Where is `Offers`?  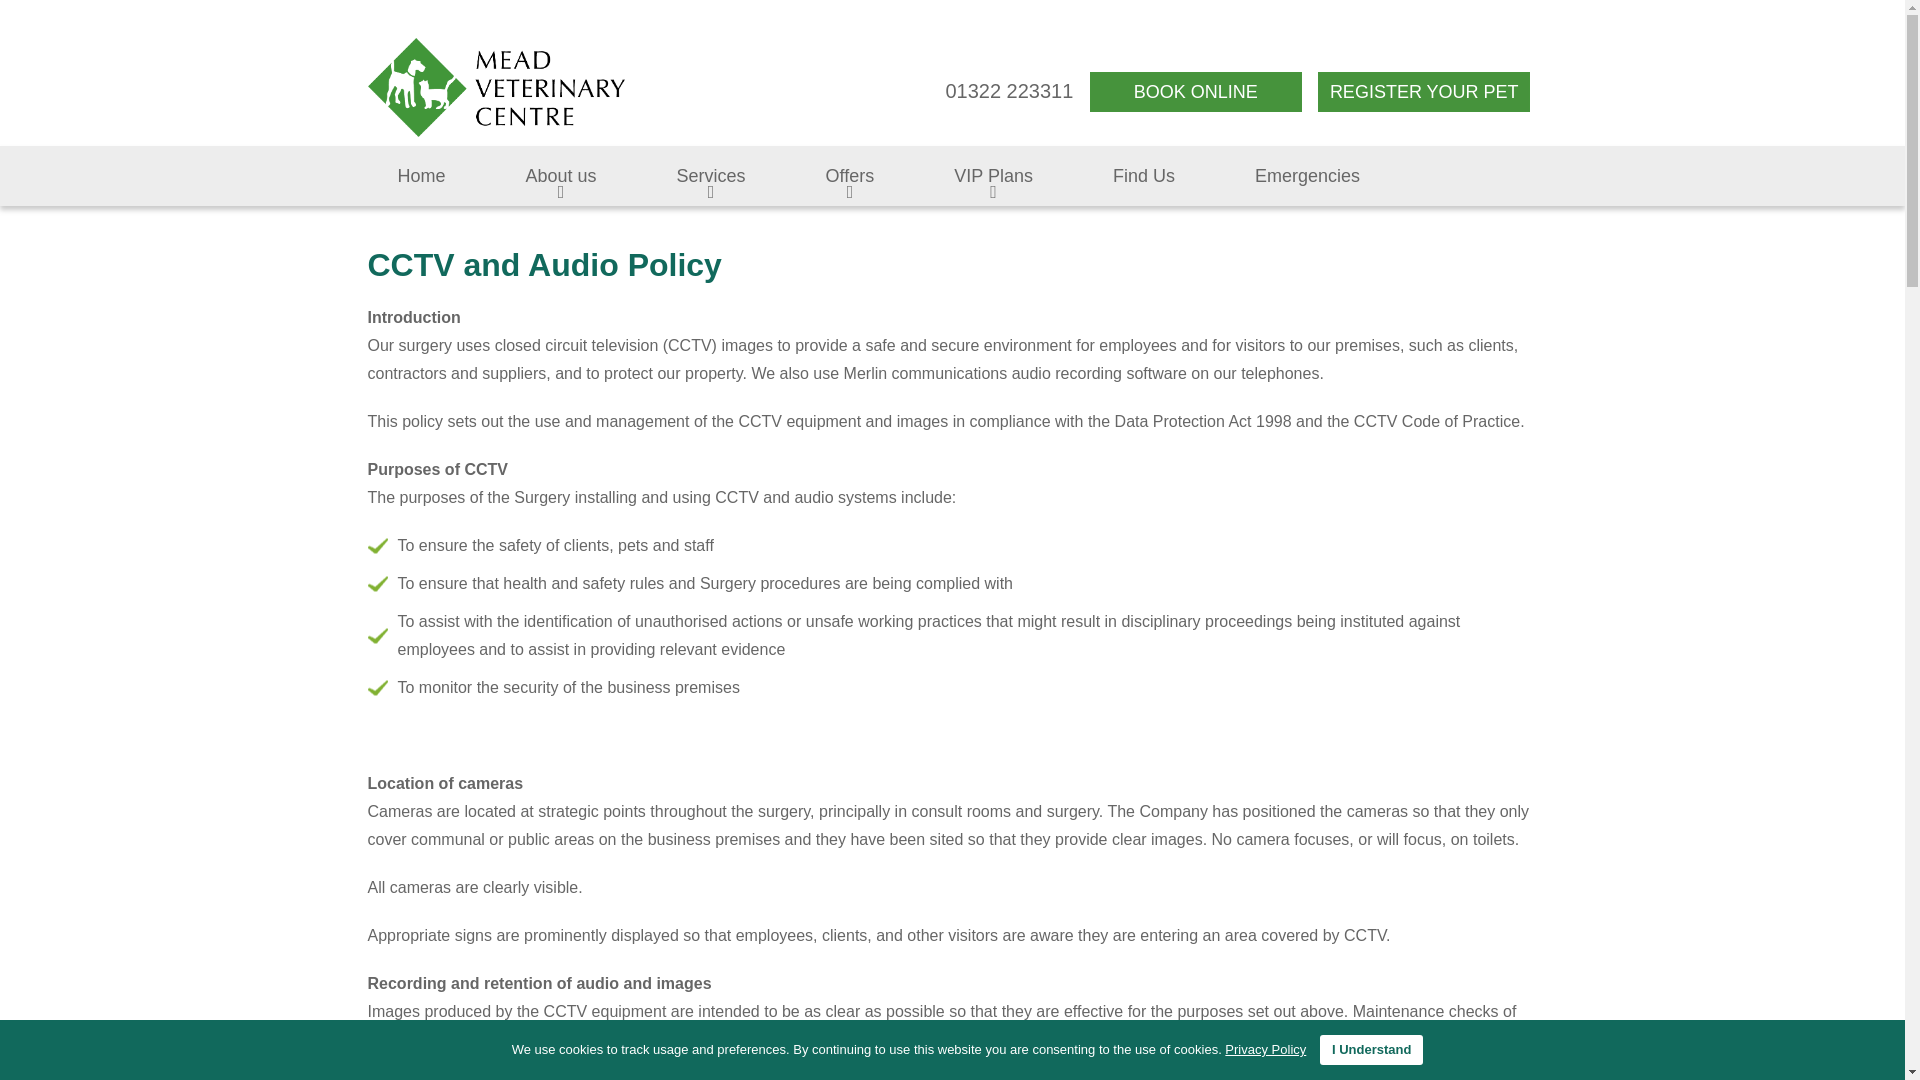 Offers is located at coordinates (850, 176).